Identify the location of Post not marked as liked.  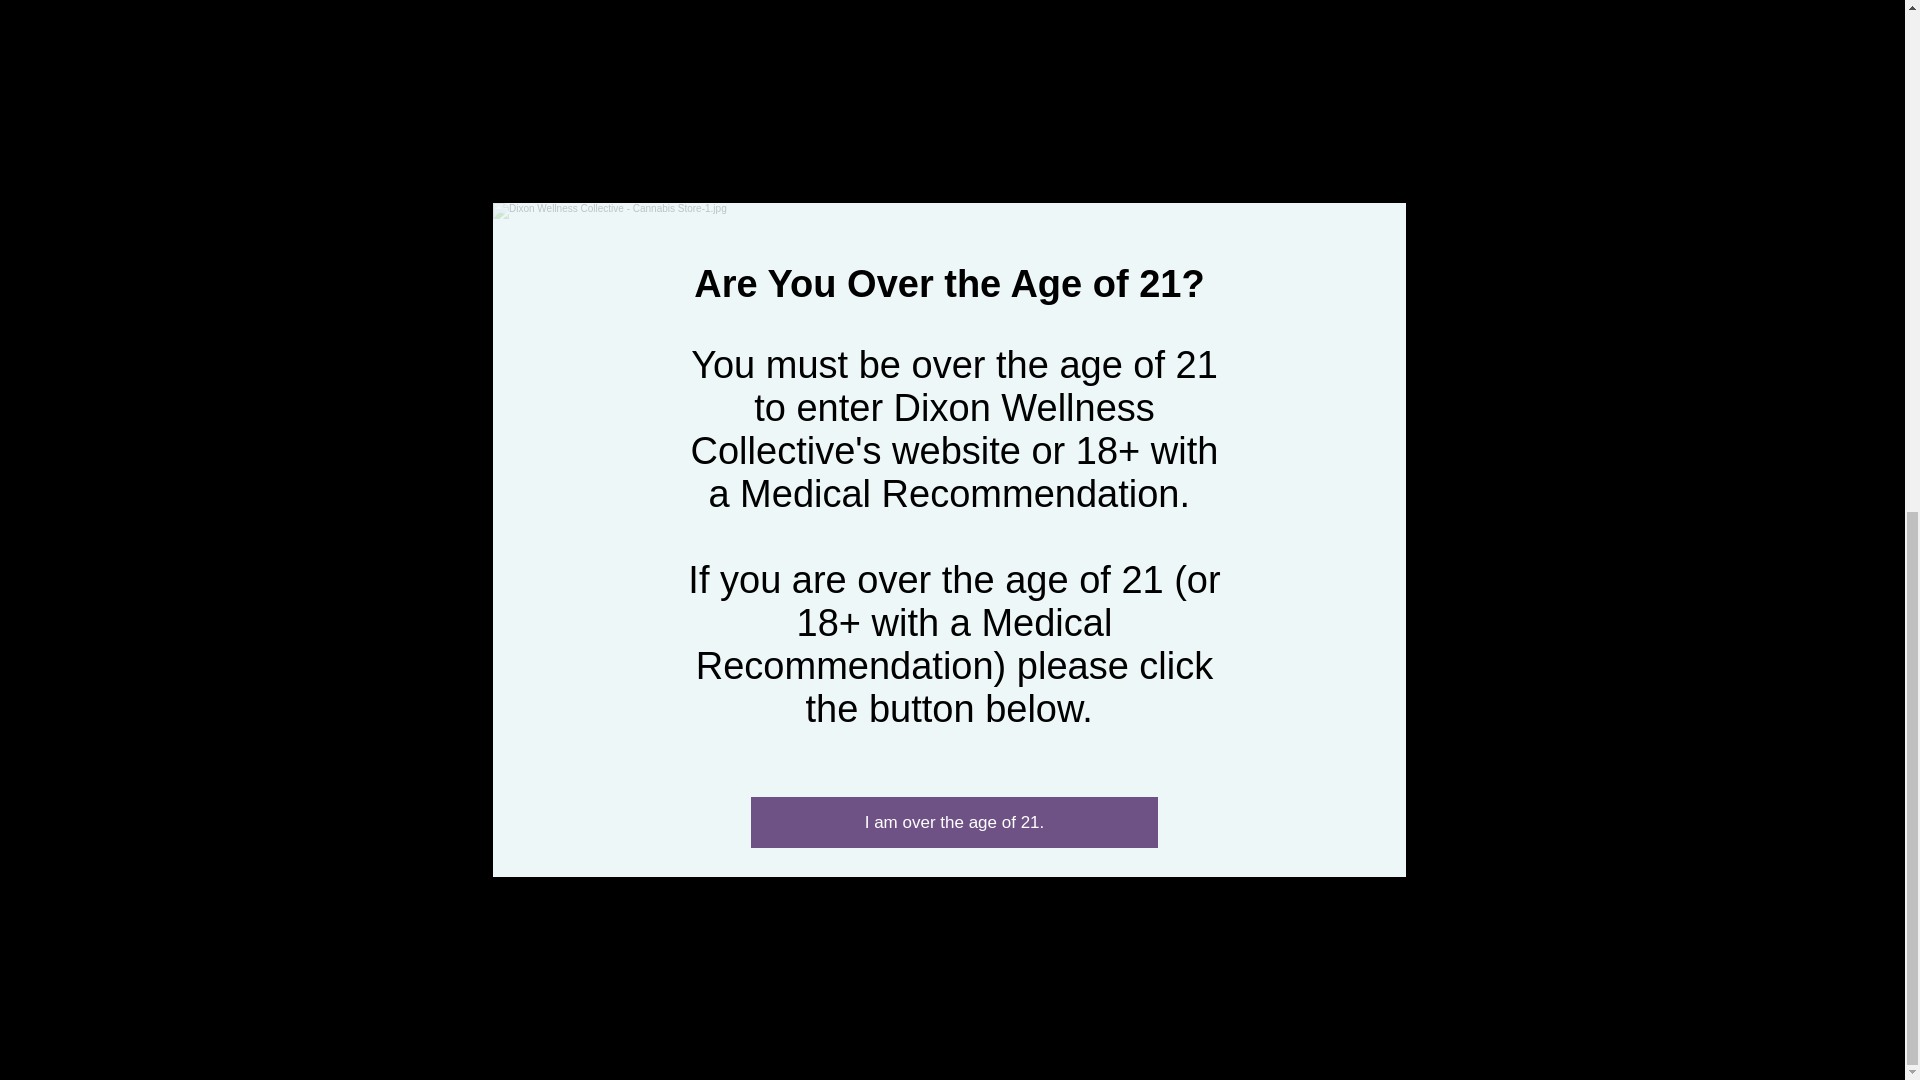
(1062, 760).